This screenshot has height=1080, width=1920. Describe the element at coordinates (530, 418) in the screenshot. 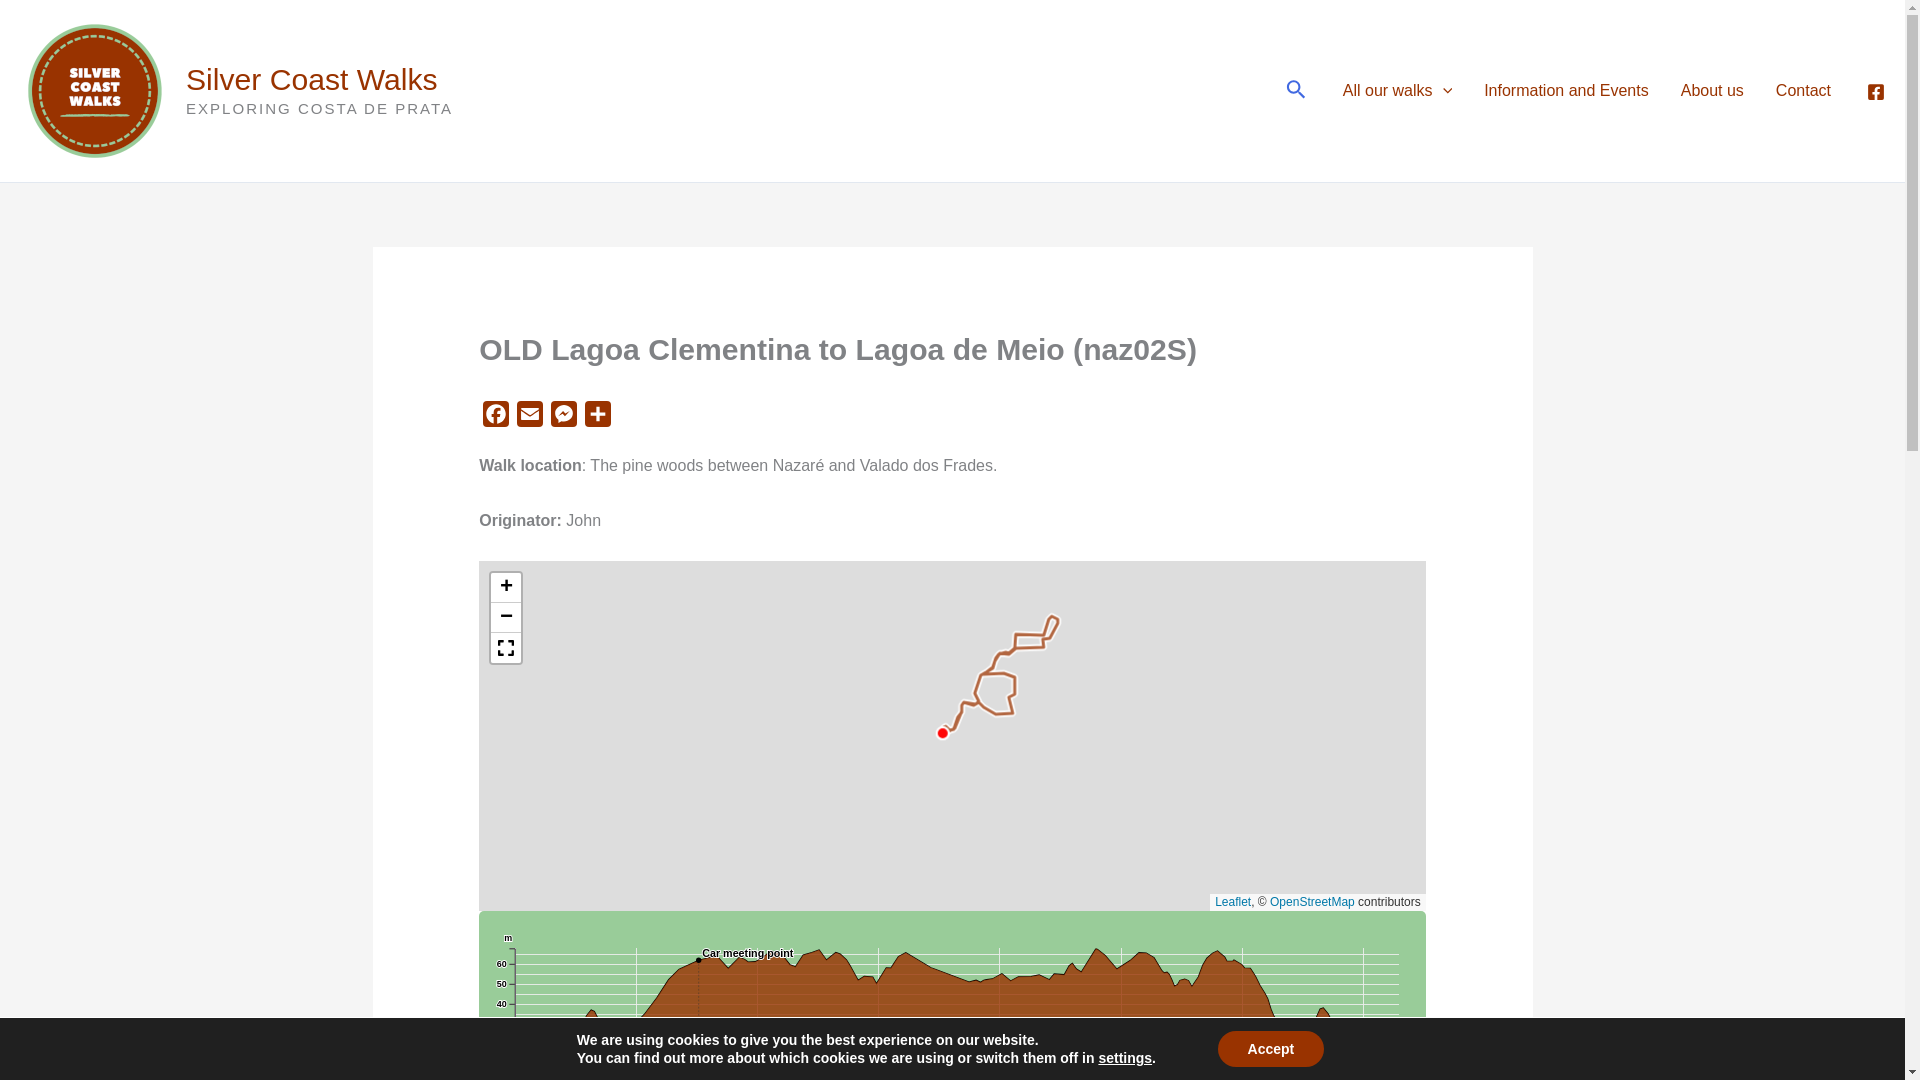

I see `Email` at that location.